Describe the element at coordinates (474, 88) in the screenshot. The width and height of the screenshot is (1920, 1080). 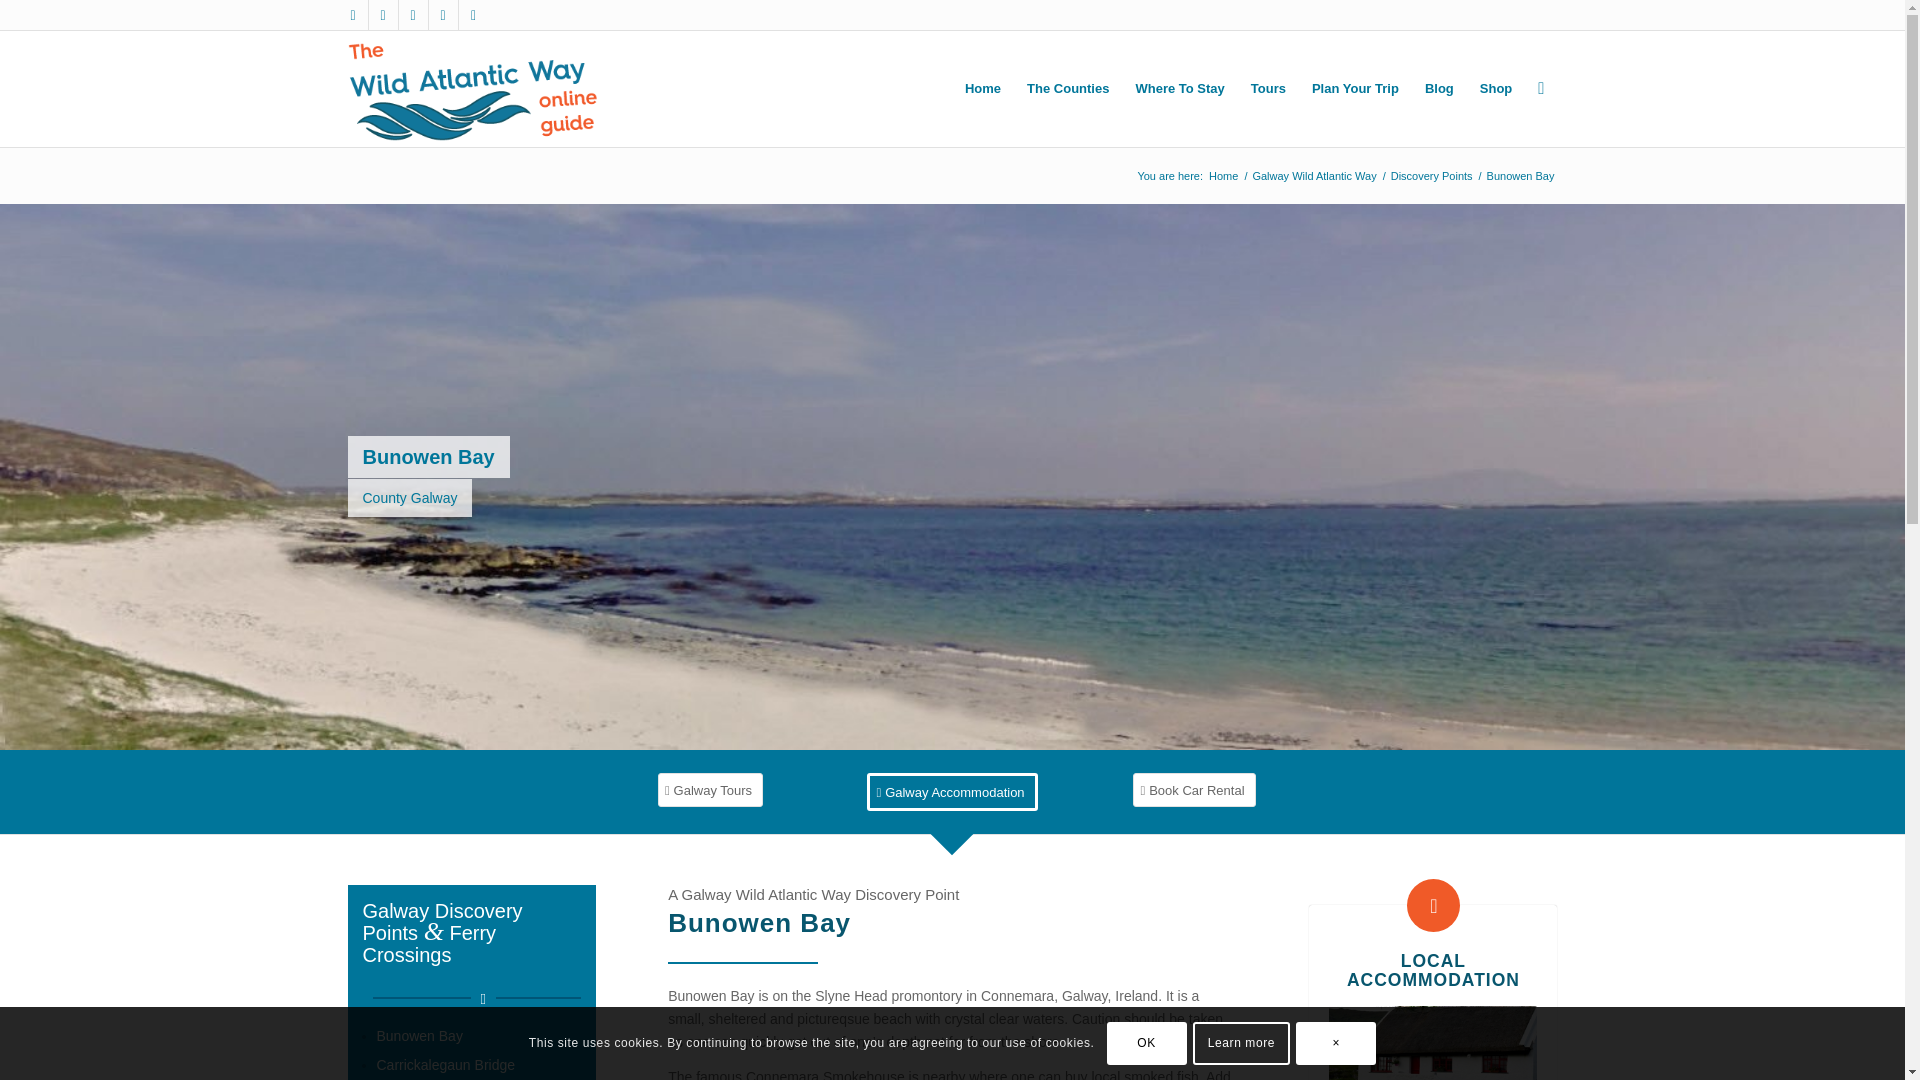
I see `Wild Atlantic Way Map and Guide` at that location.